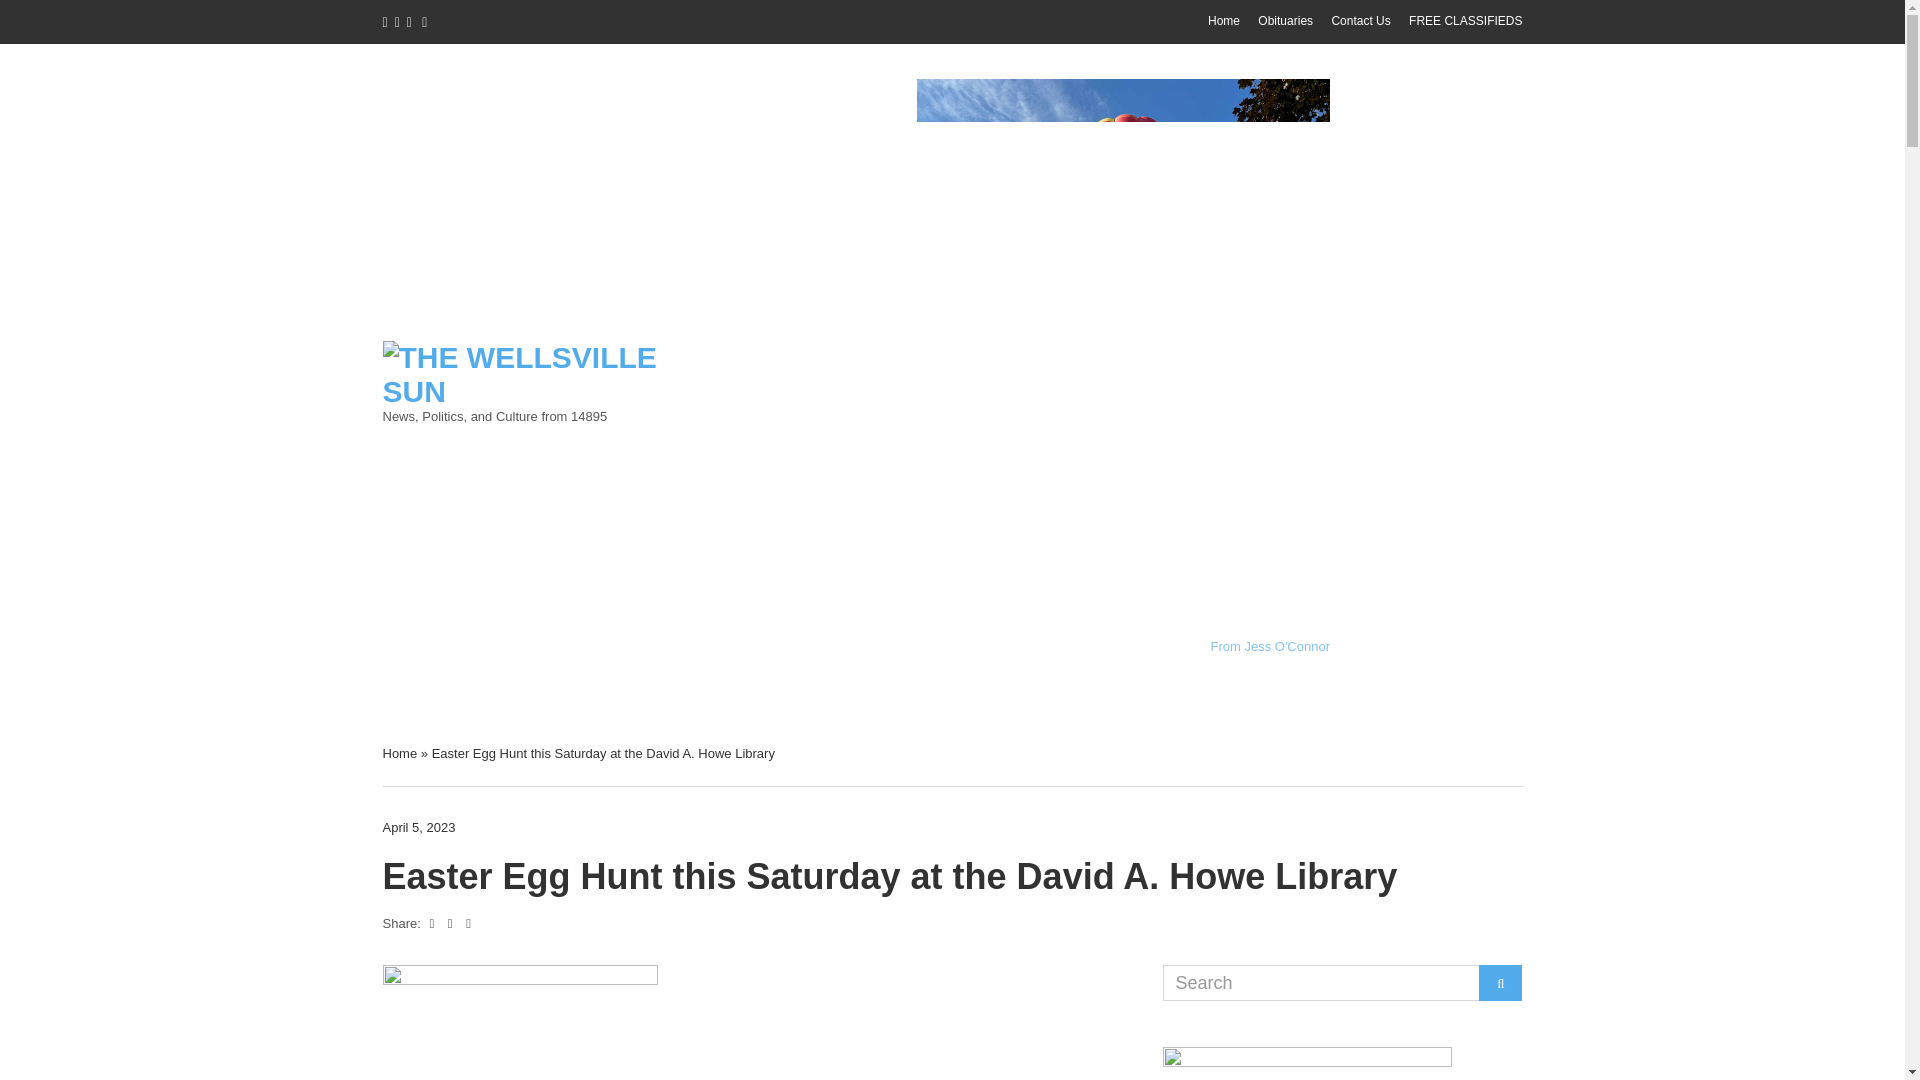 The image size is (1920, 1080). What do you see at coordinates (399, 754) in the screenshot?
I see `Home` at bounding box center [399, 754].